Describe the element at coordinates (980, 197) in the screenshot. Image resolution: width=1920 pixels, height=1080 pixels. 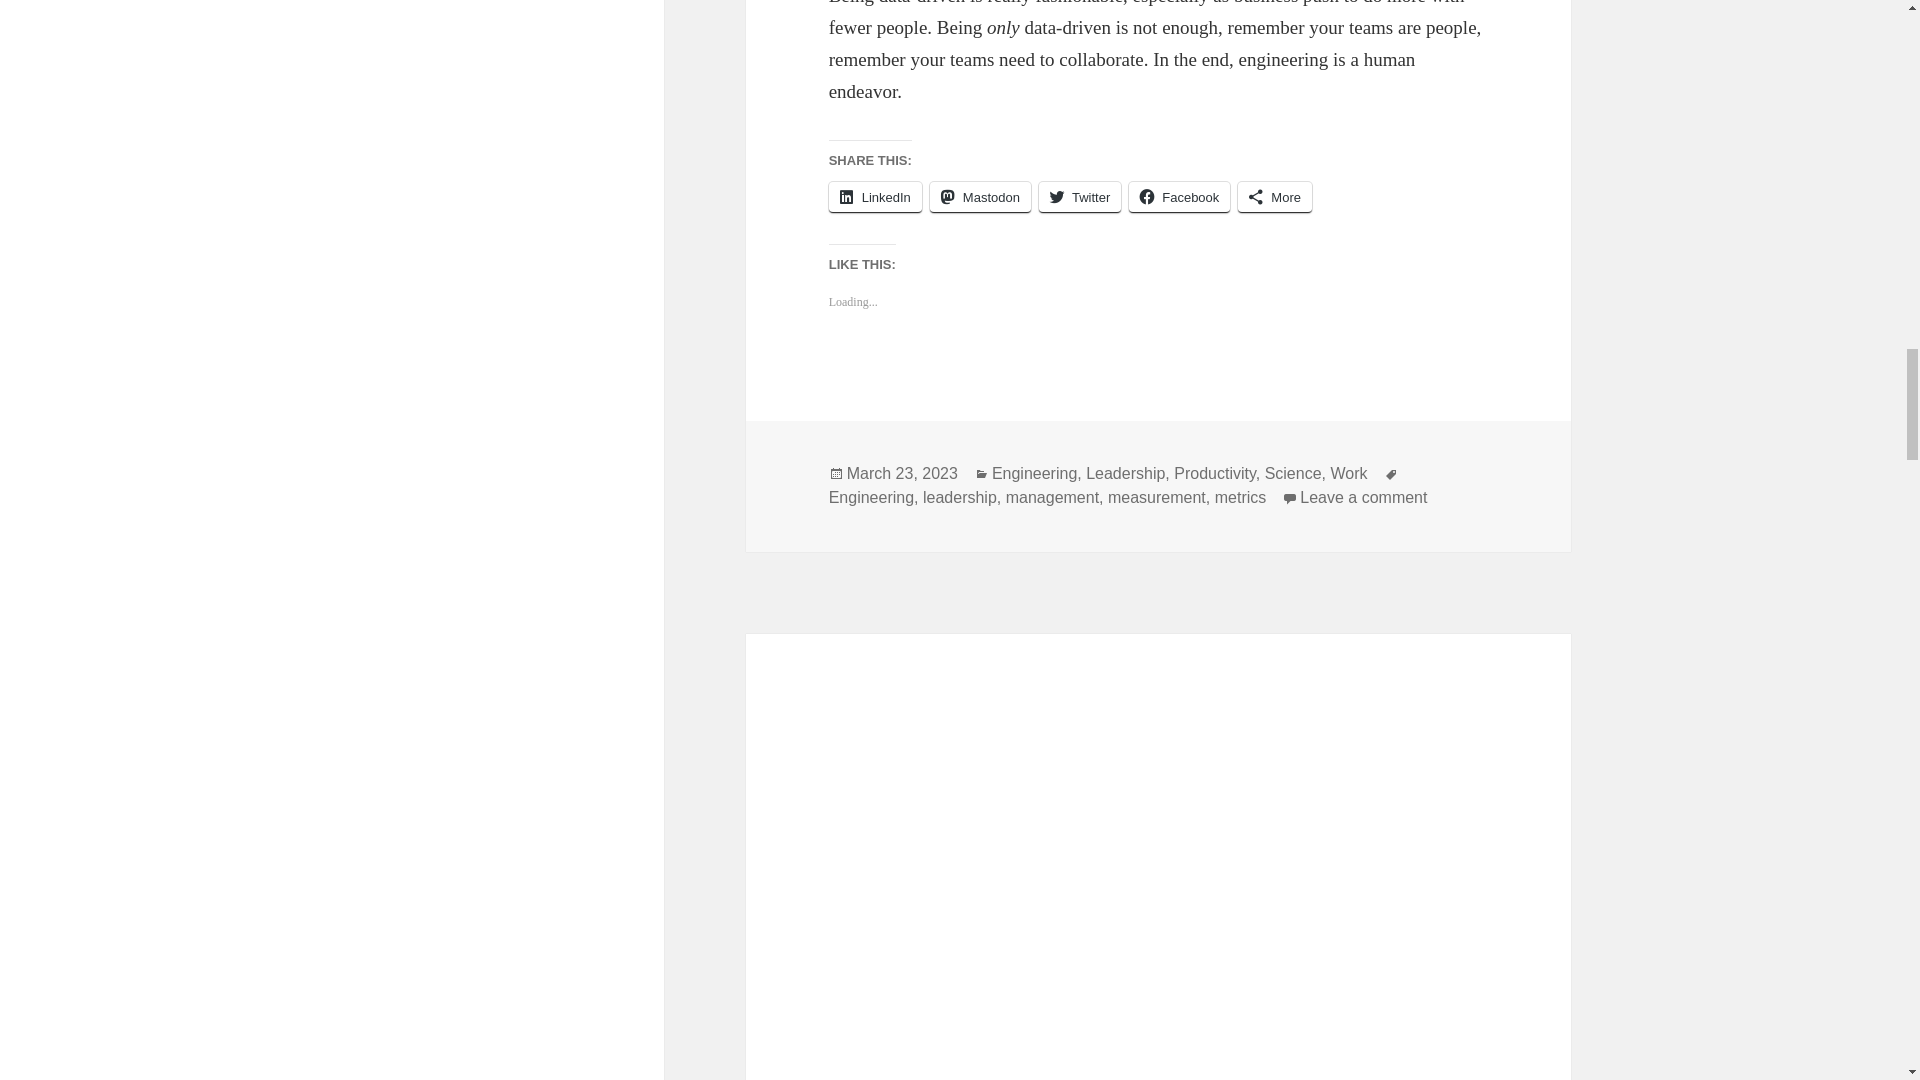
I see `Click to share on Mastodon` at that location.